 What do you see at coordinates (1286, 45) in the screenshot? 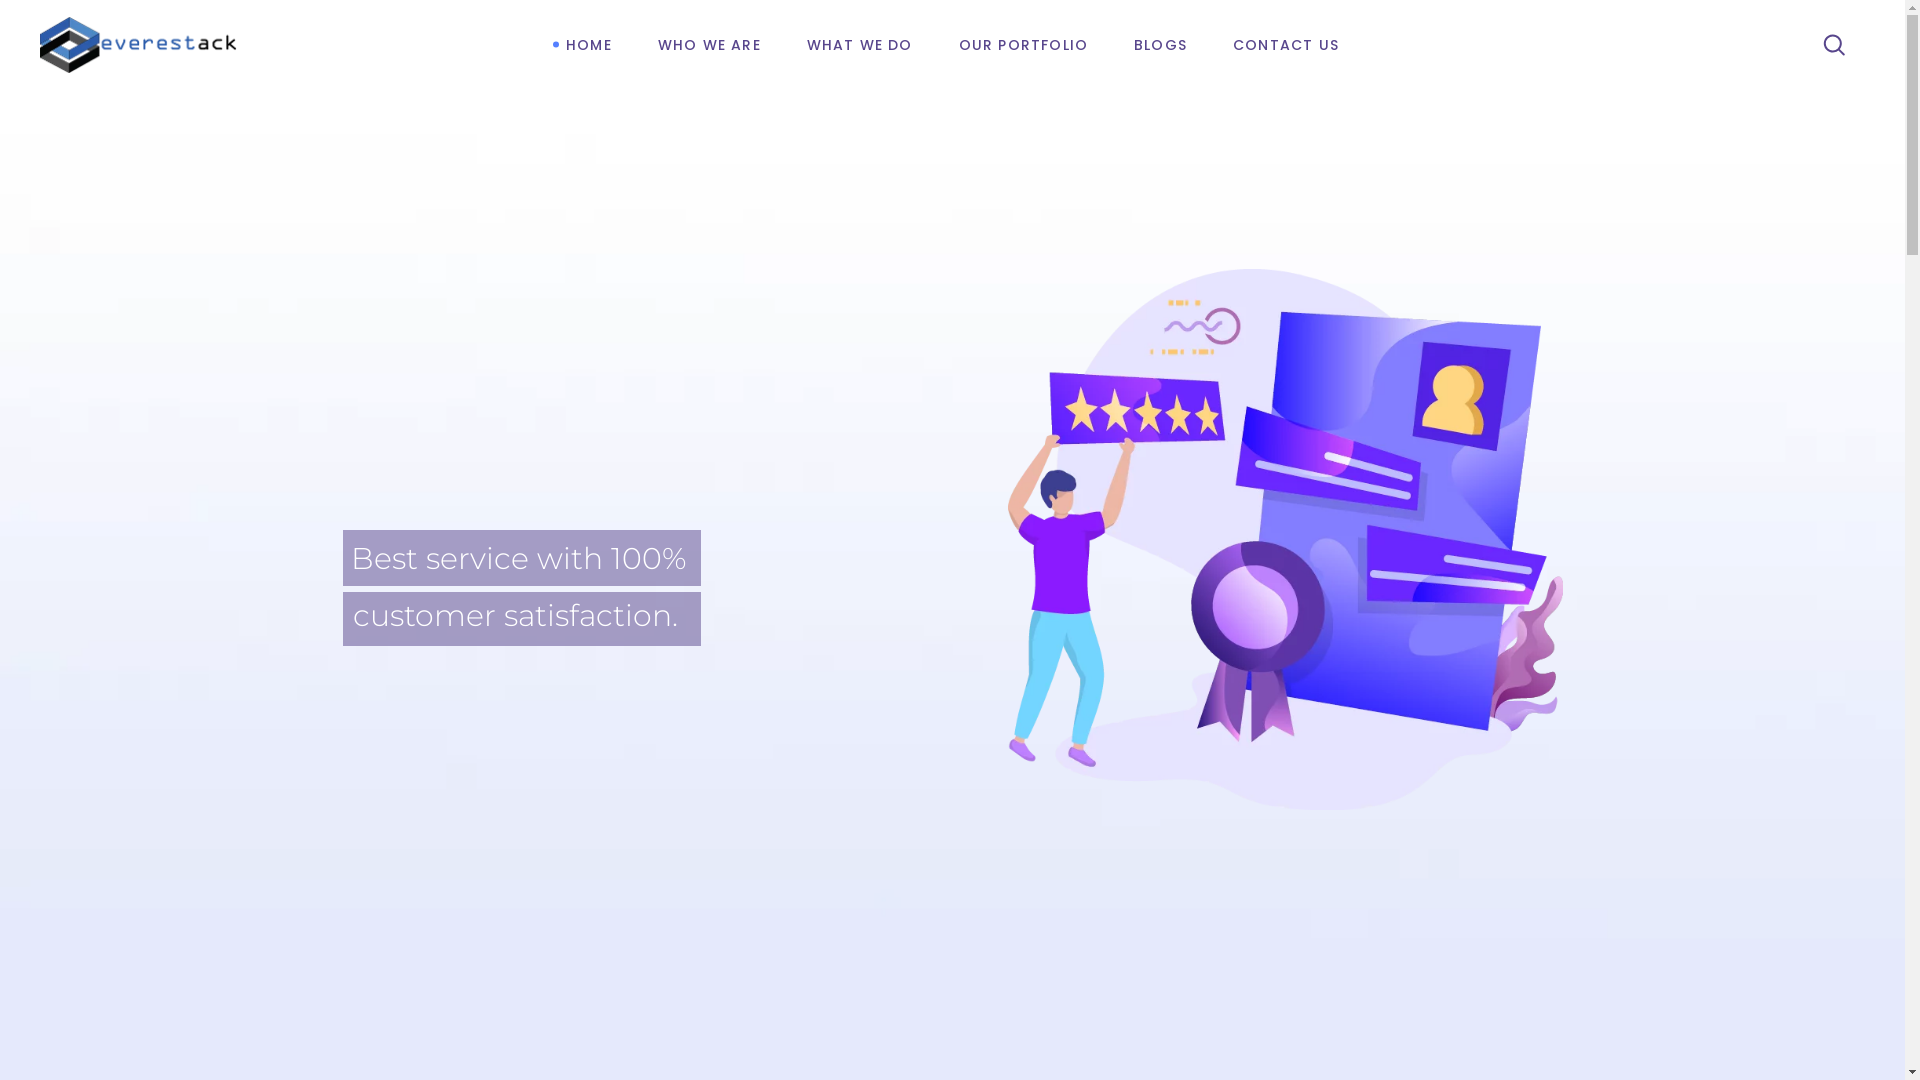
I see `CONTACT US` at bounding box center [1286, 45].